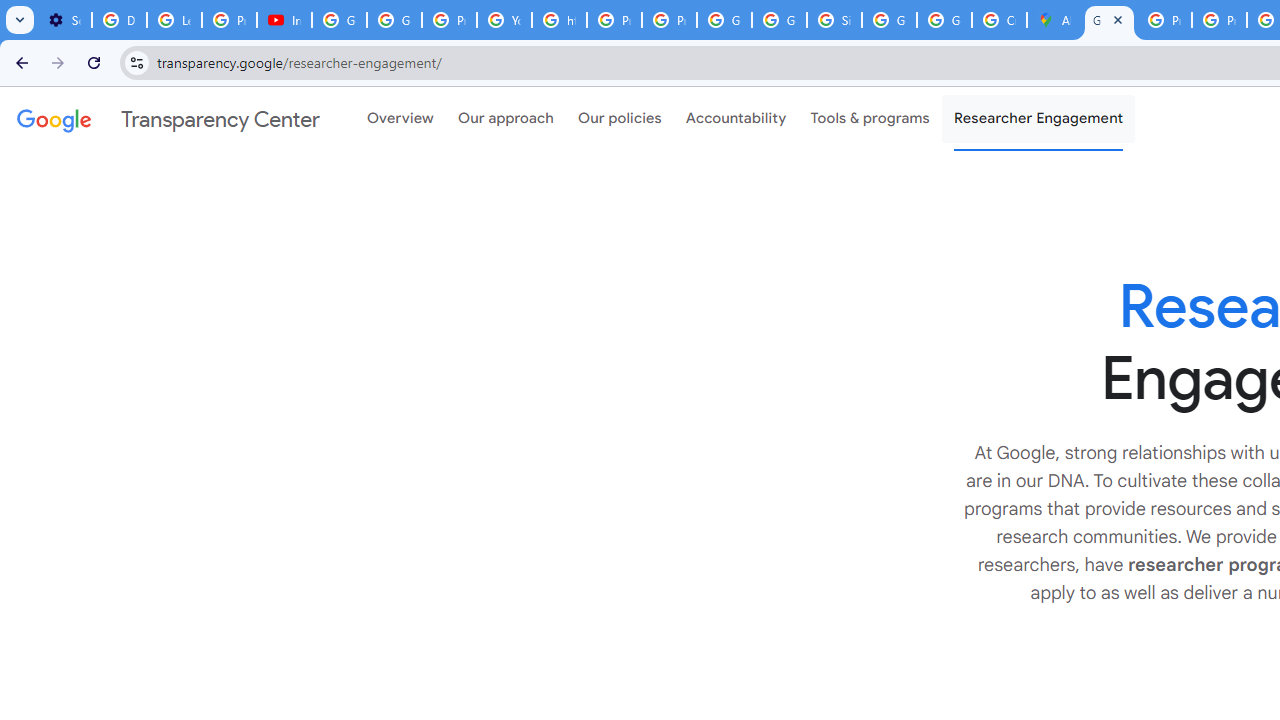  Describe the element at coordinates (998, 20) in the screenshot. I see `Create your Google Account` at that location.